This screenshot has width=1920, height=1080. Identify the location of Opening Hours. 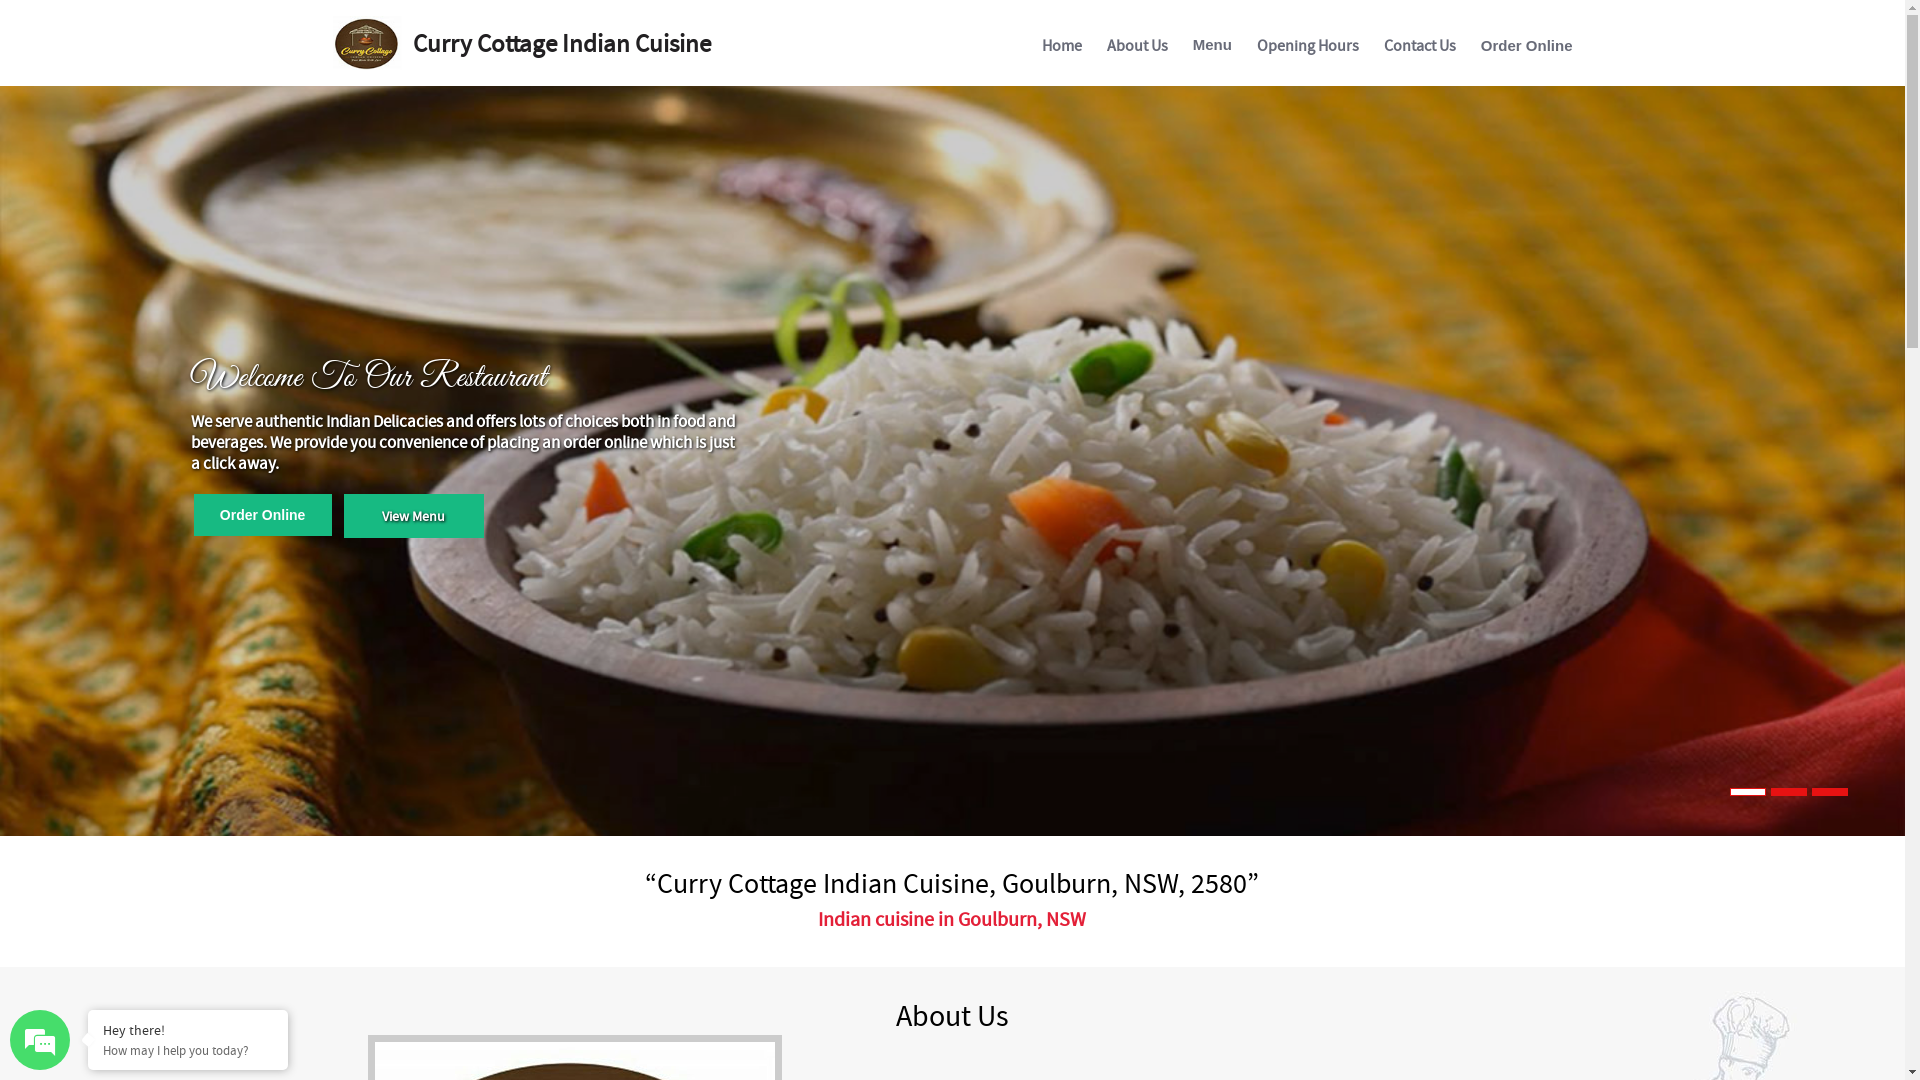
(1308, 50).